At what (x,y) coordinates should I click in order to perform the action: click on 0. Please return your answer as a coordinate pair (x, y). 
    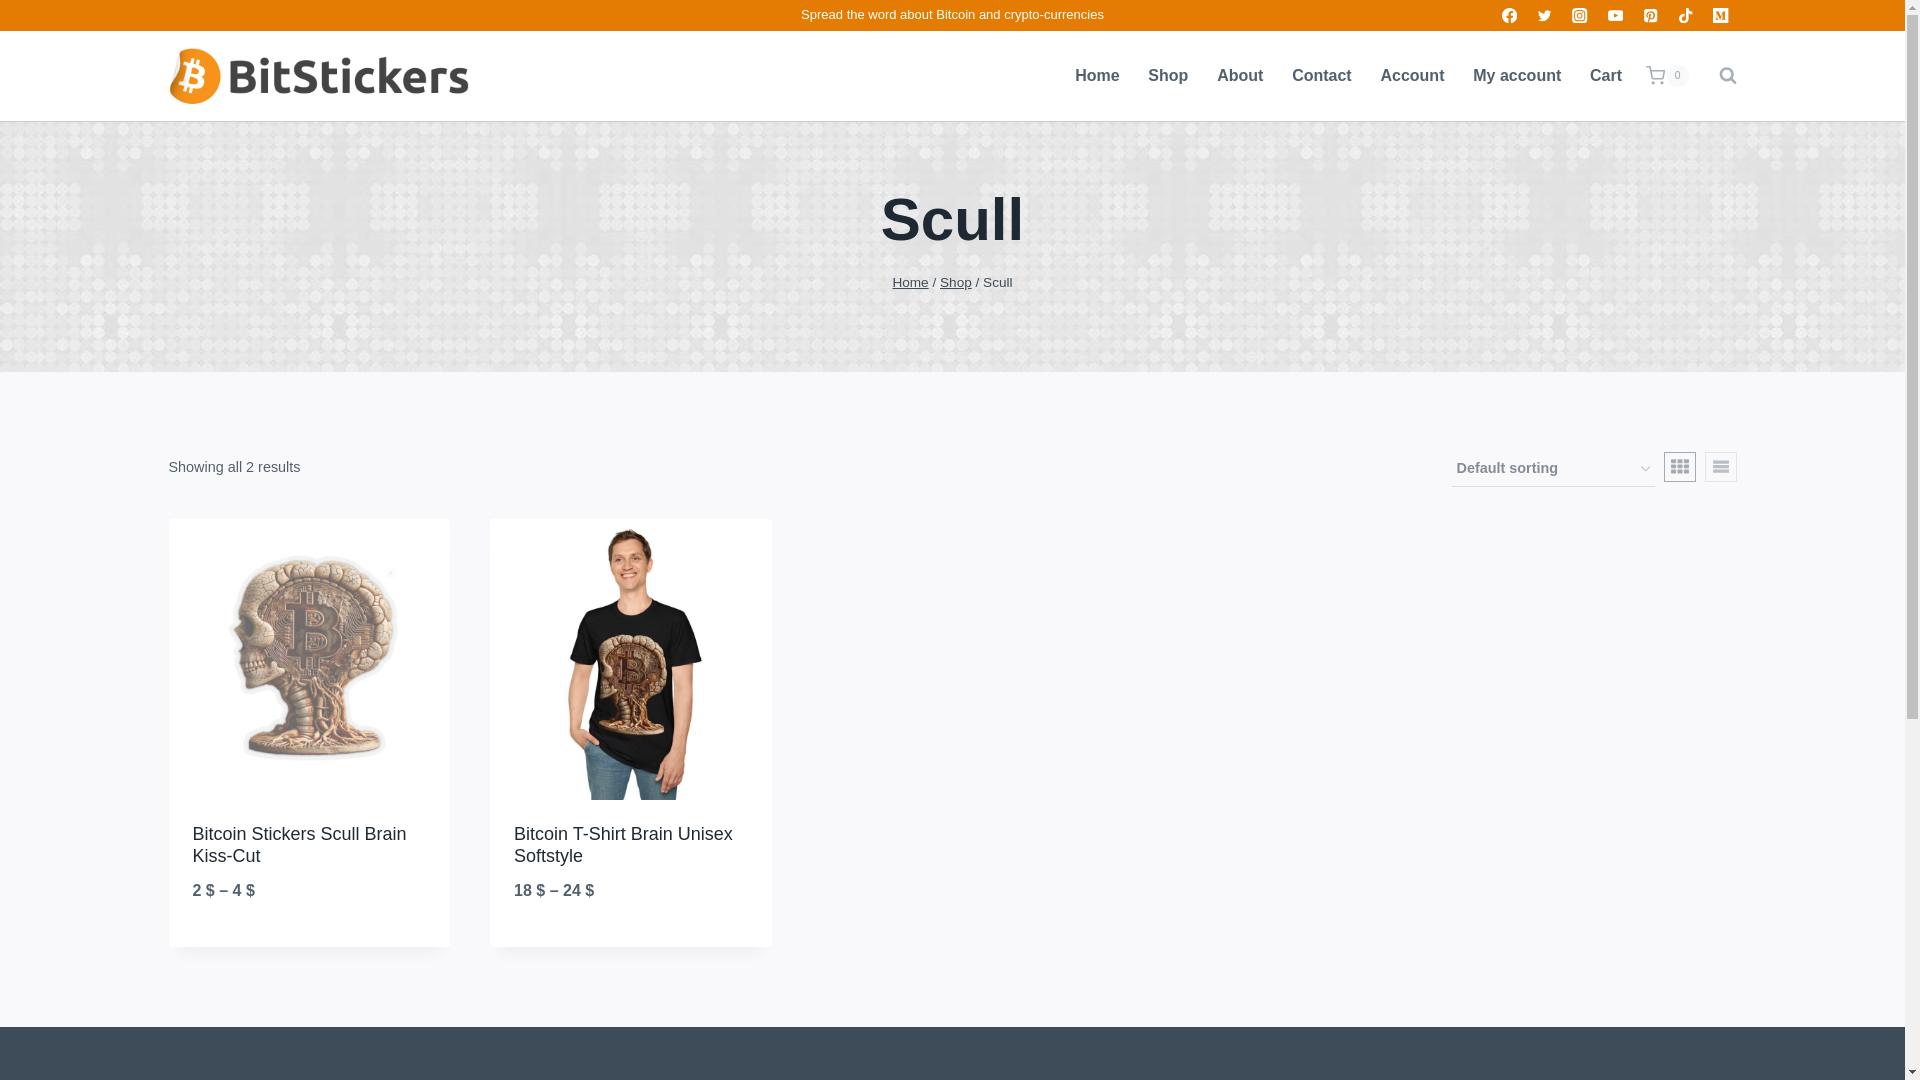
    Looking at the image, I should click on (1666, 76).